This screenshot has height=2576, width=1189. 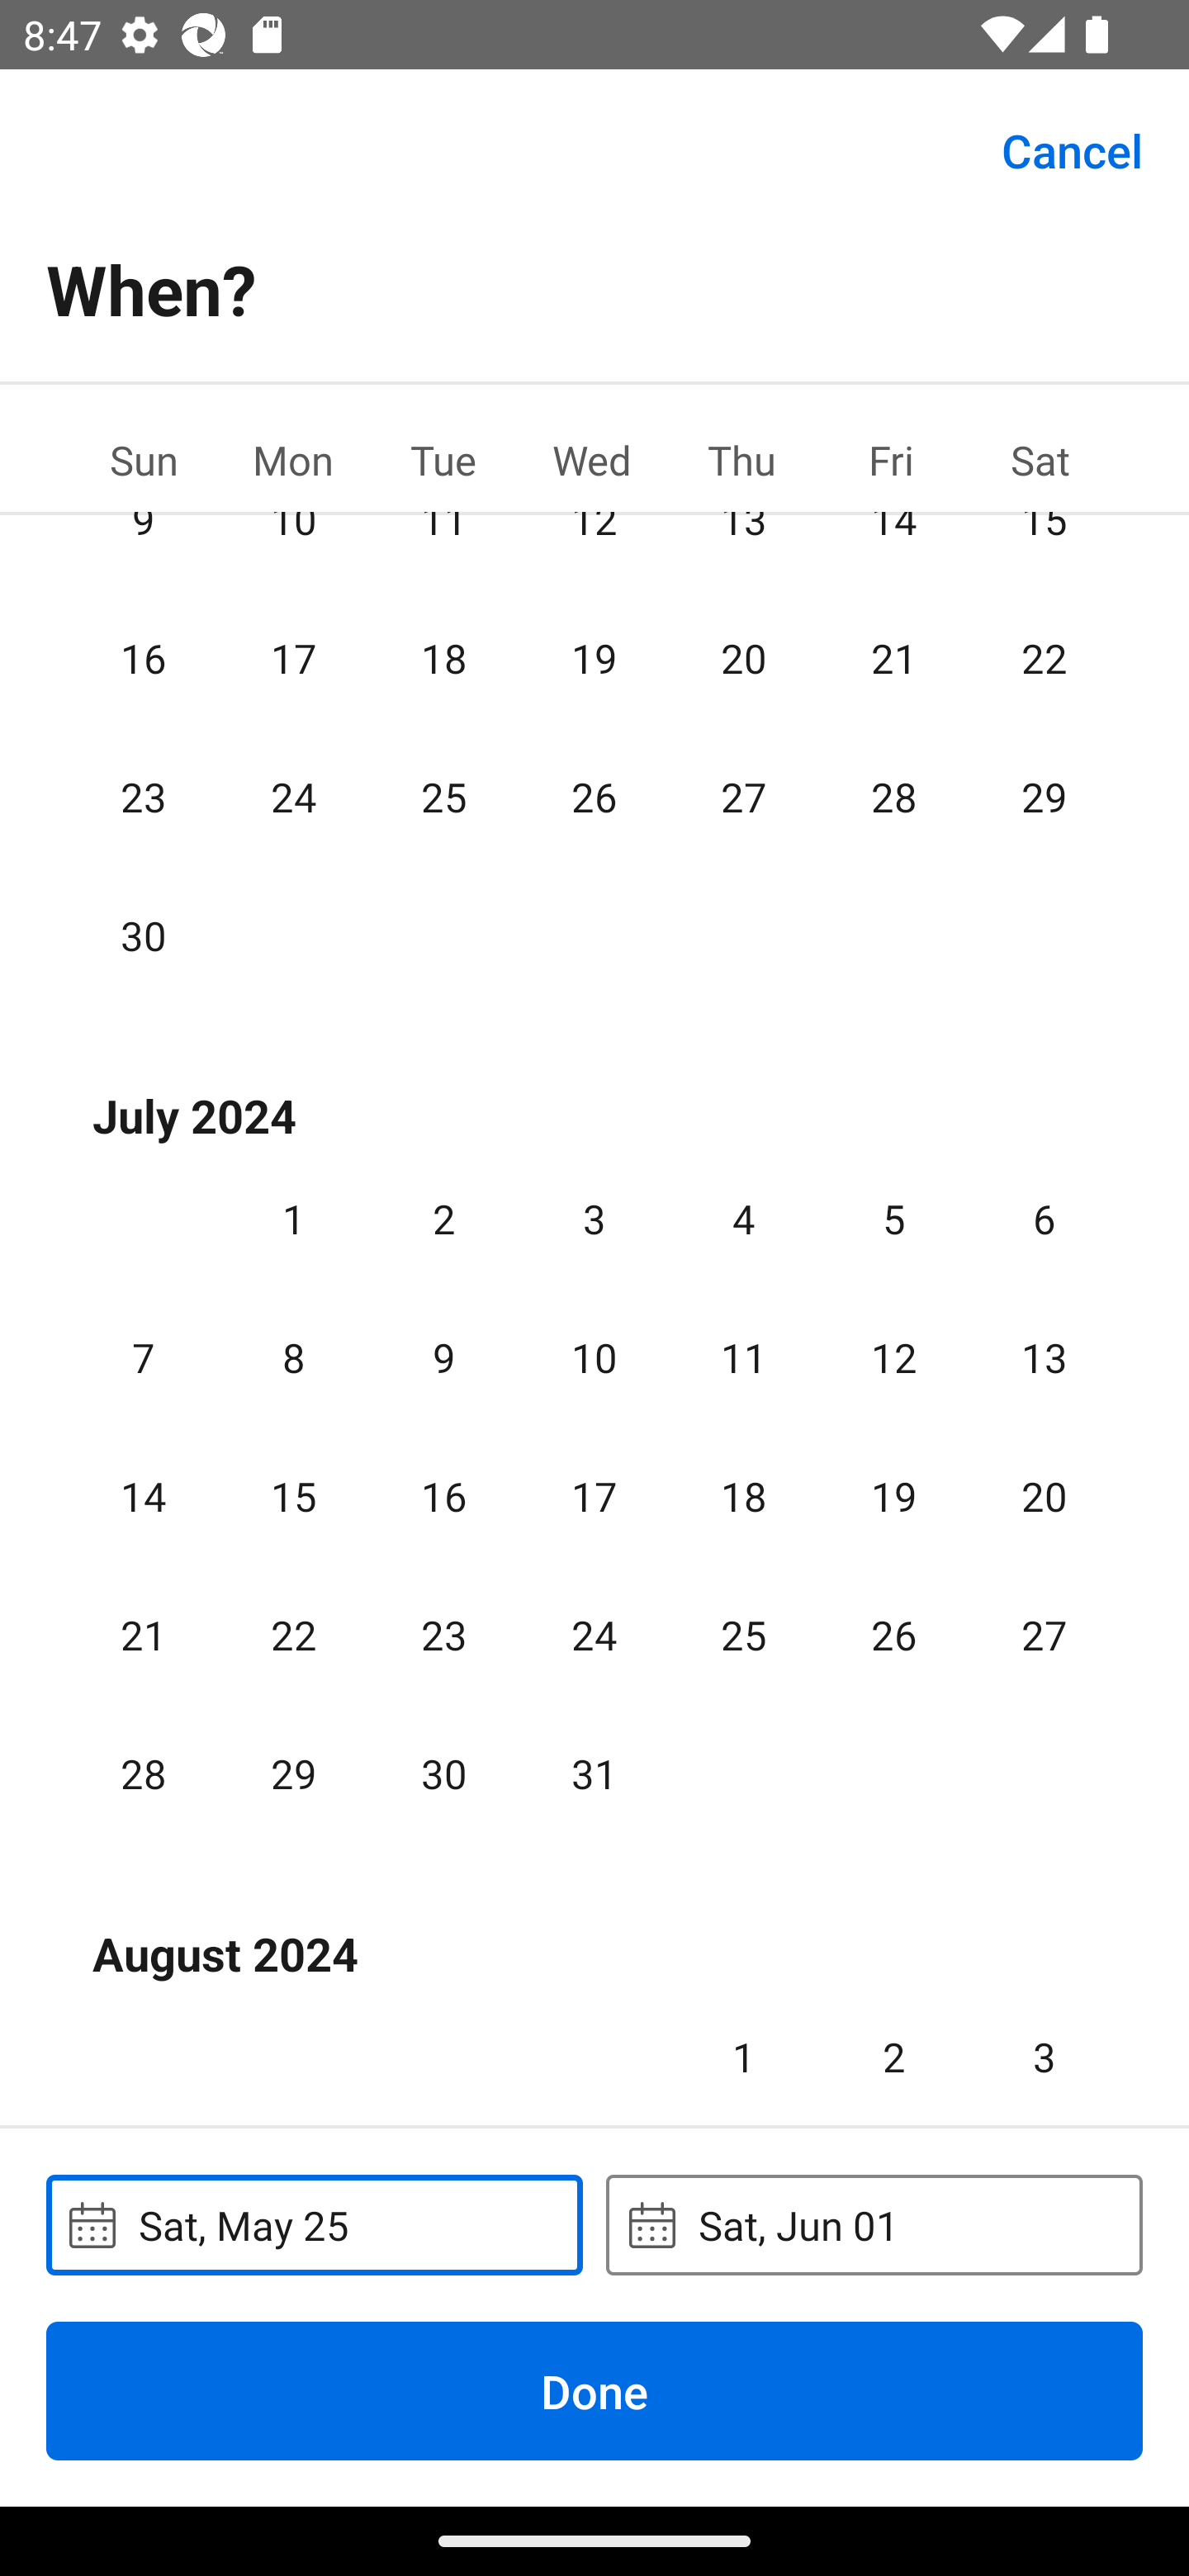 What do you see at coordinates (1072, 149) in the screenshot?
I see `Cancel` at bounding box center [1072, 149].